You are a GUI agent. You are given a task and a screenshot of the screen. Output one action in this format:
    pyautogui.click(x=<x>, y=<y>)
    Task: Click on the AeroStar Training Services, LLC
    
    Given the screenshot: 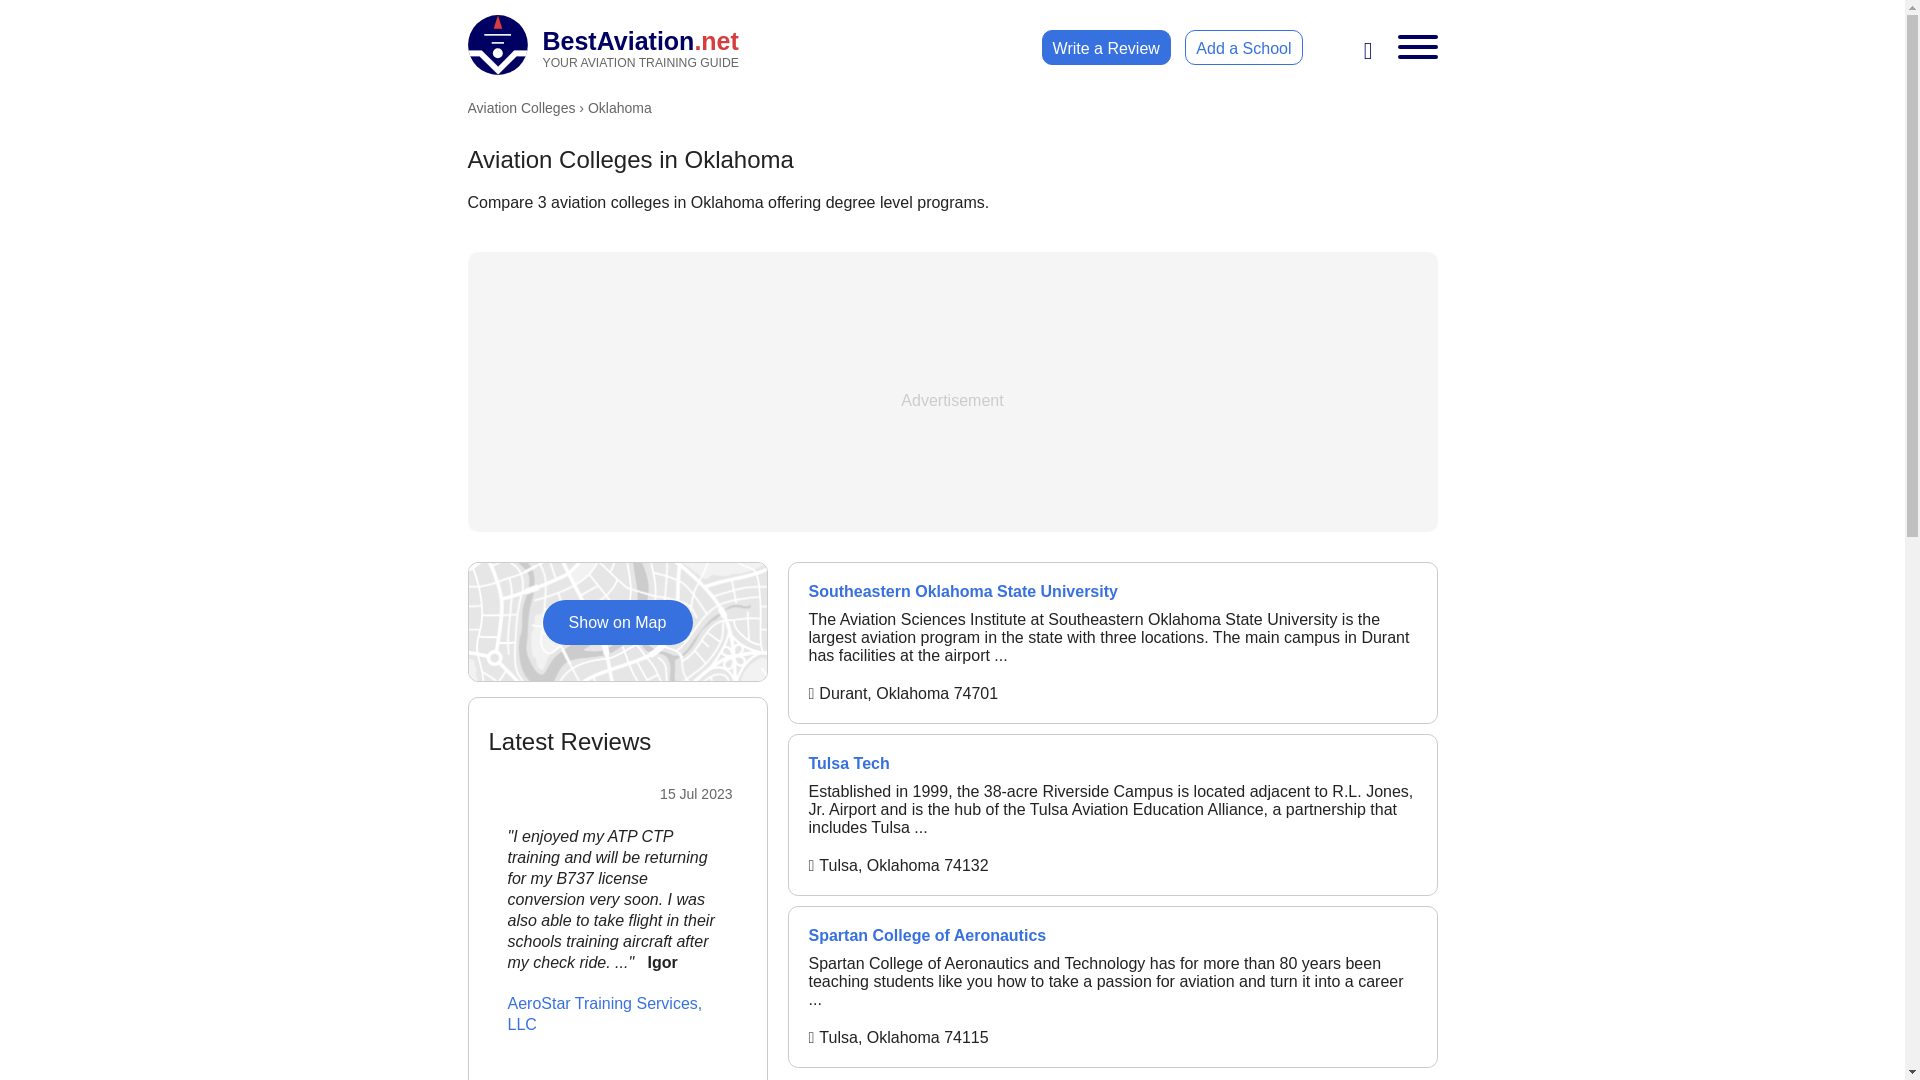 What is the action you would take?
    pyautogui.click(x=616, y=622)
    